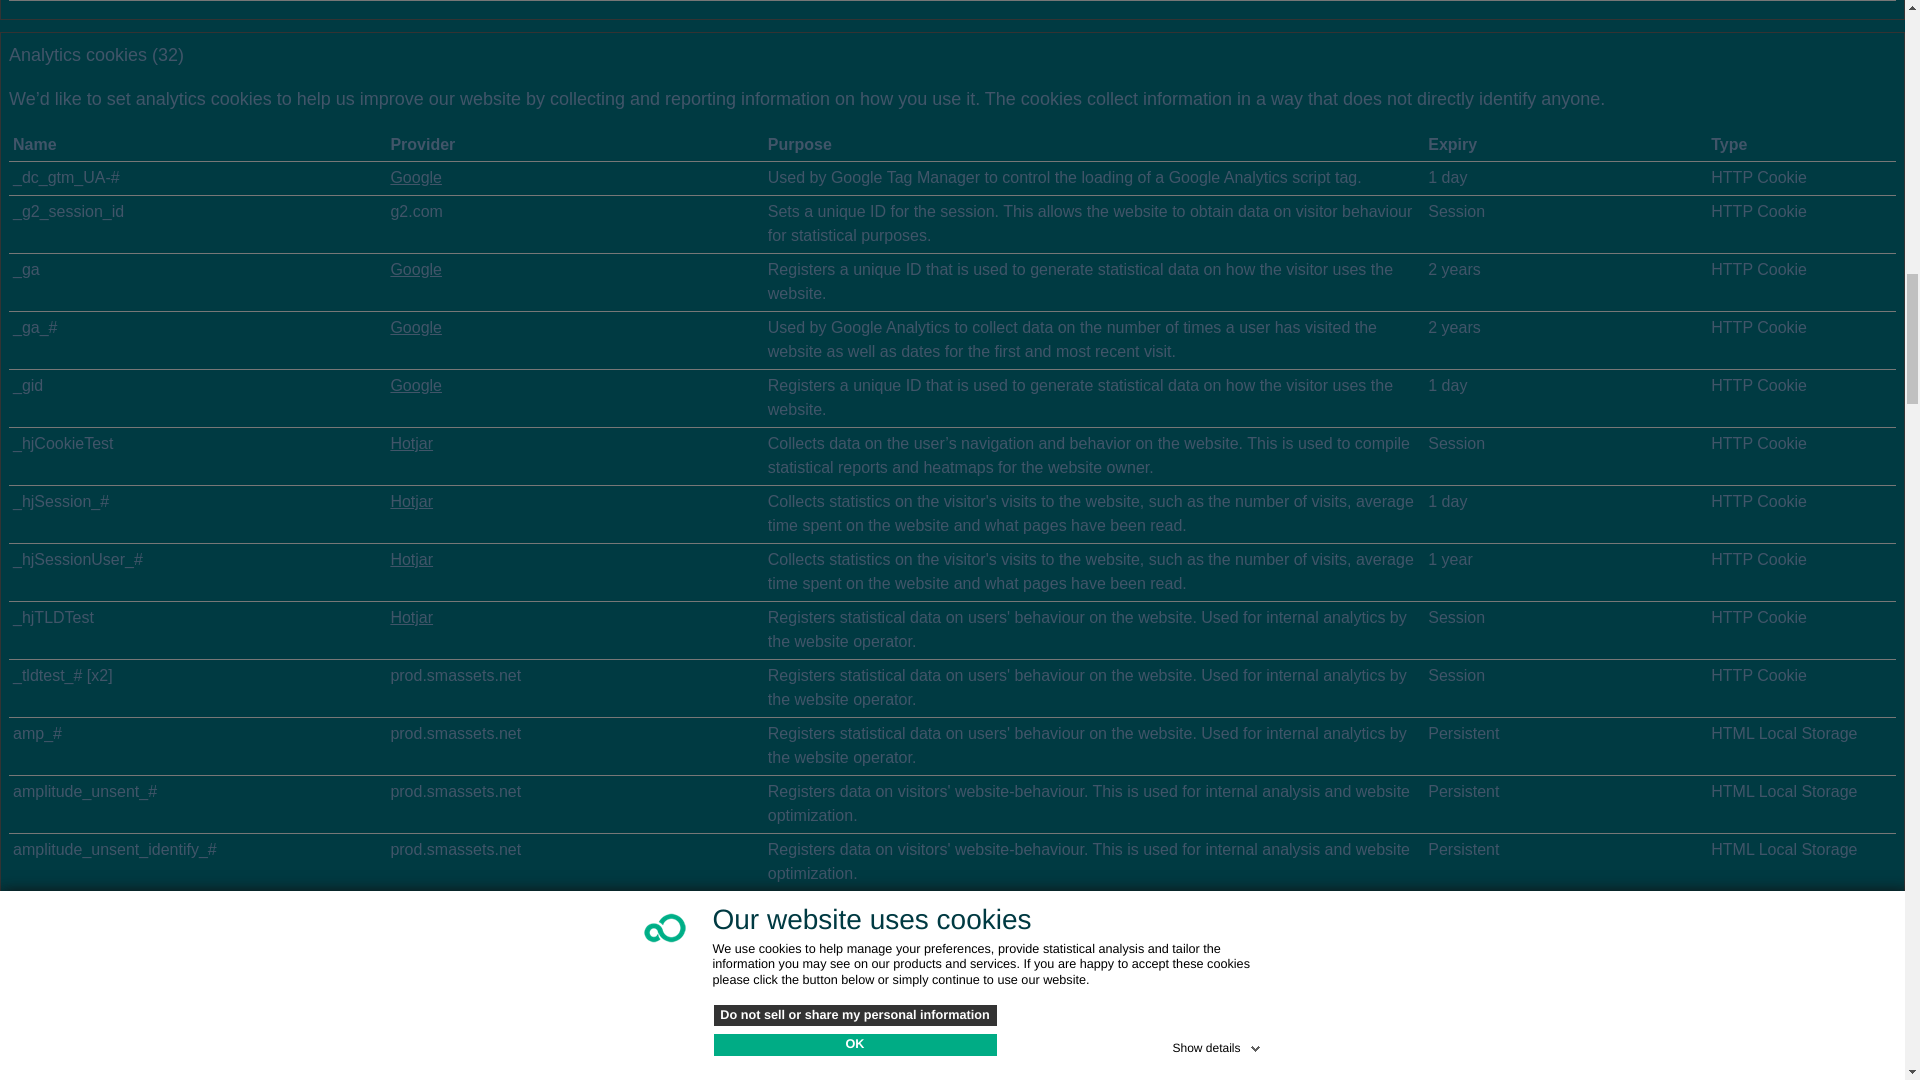  I want to click on LinkedIn, so click(420, 974).